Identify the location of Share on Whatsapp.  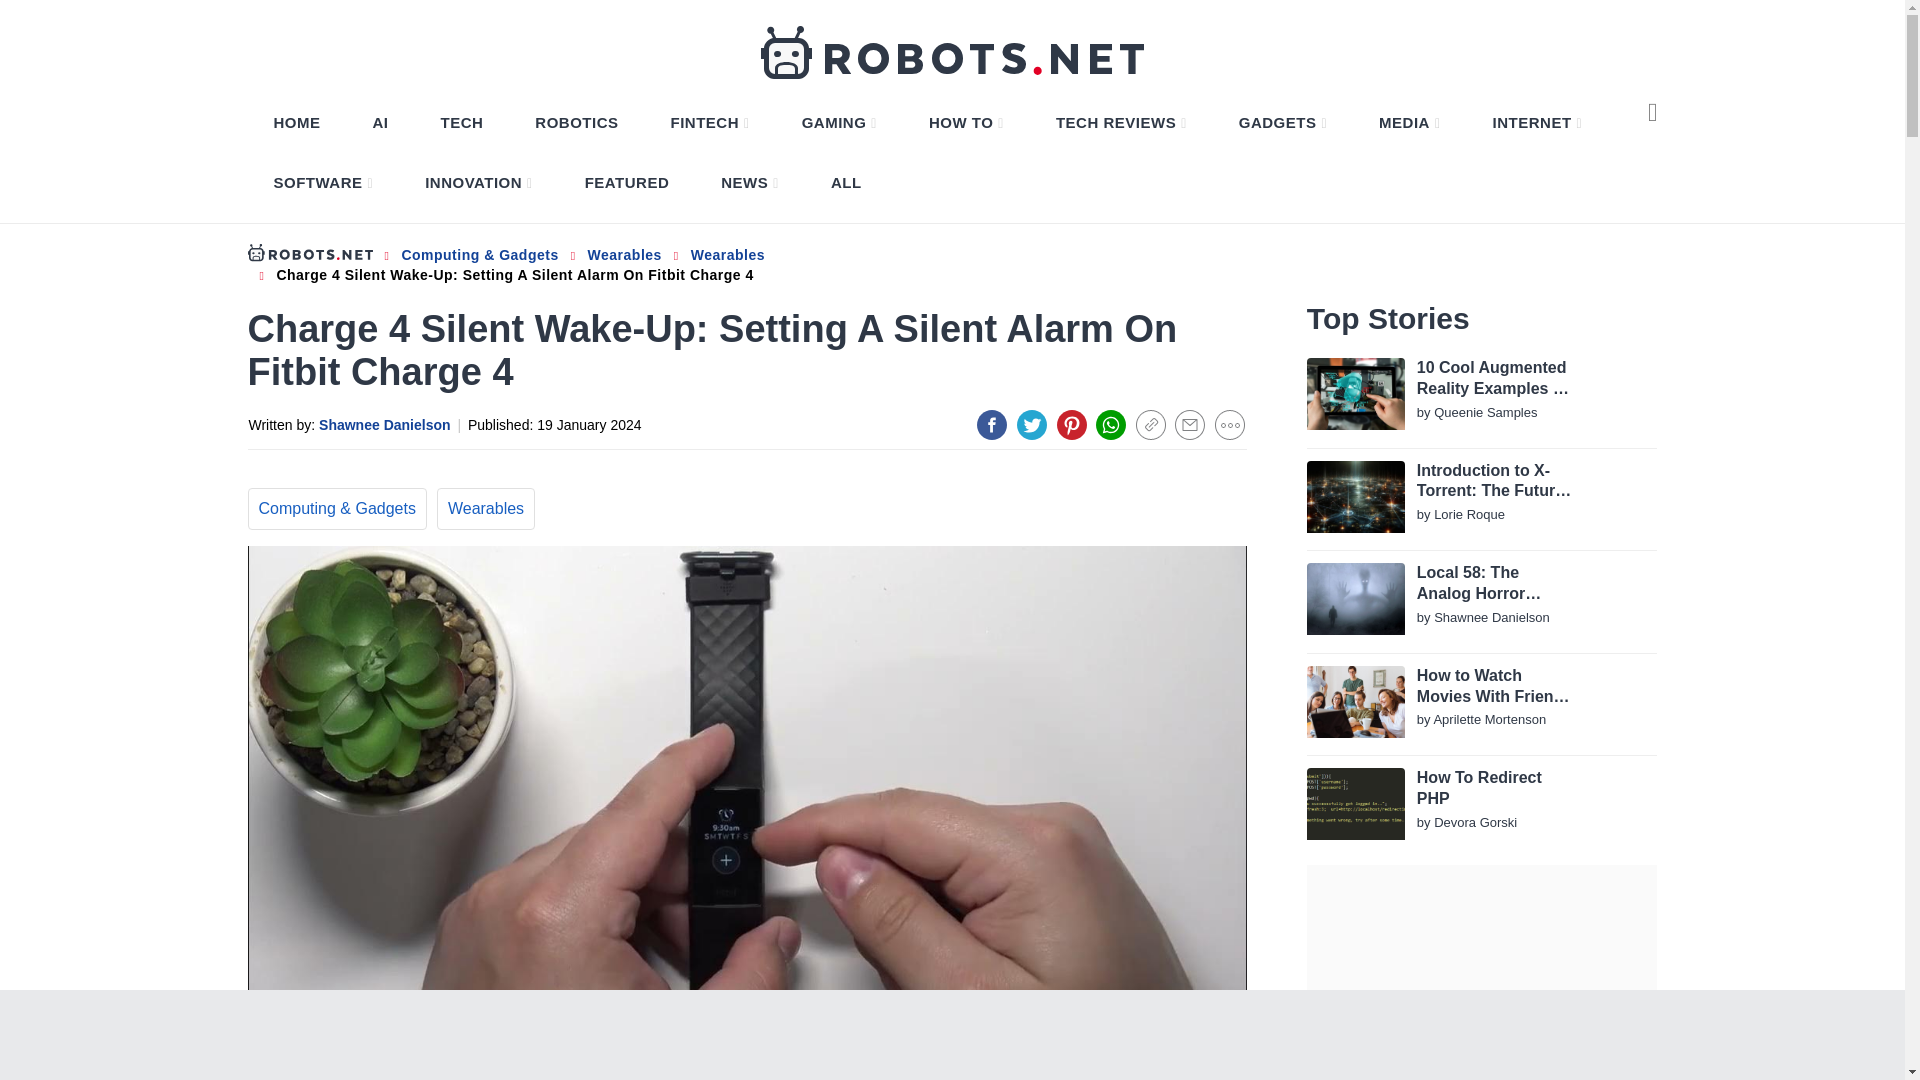
(1110, 424).